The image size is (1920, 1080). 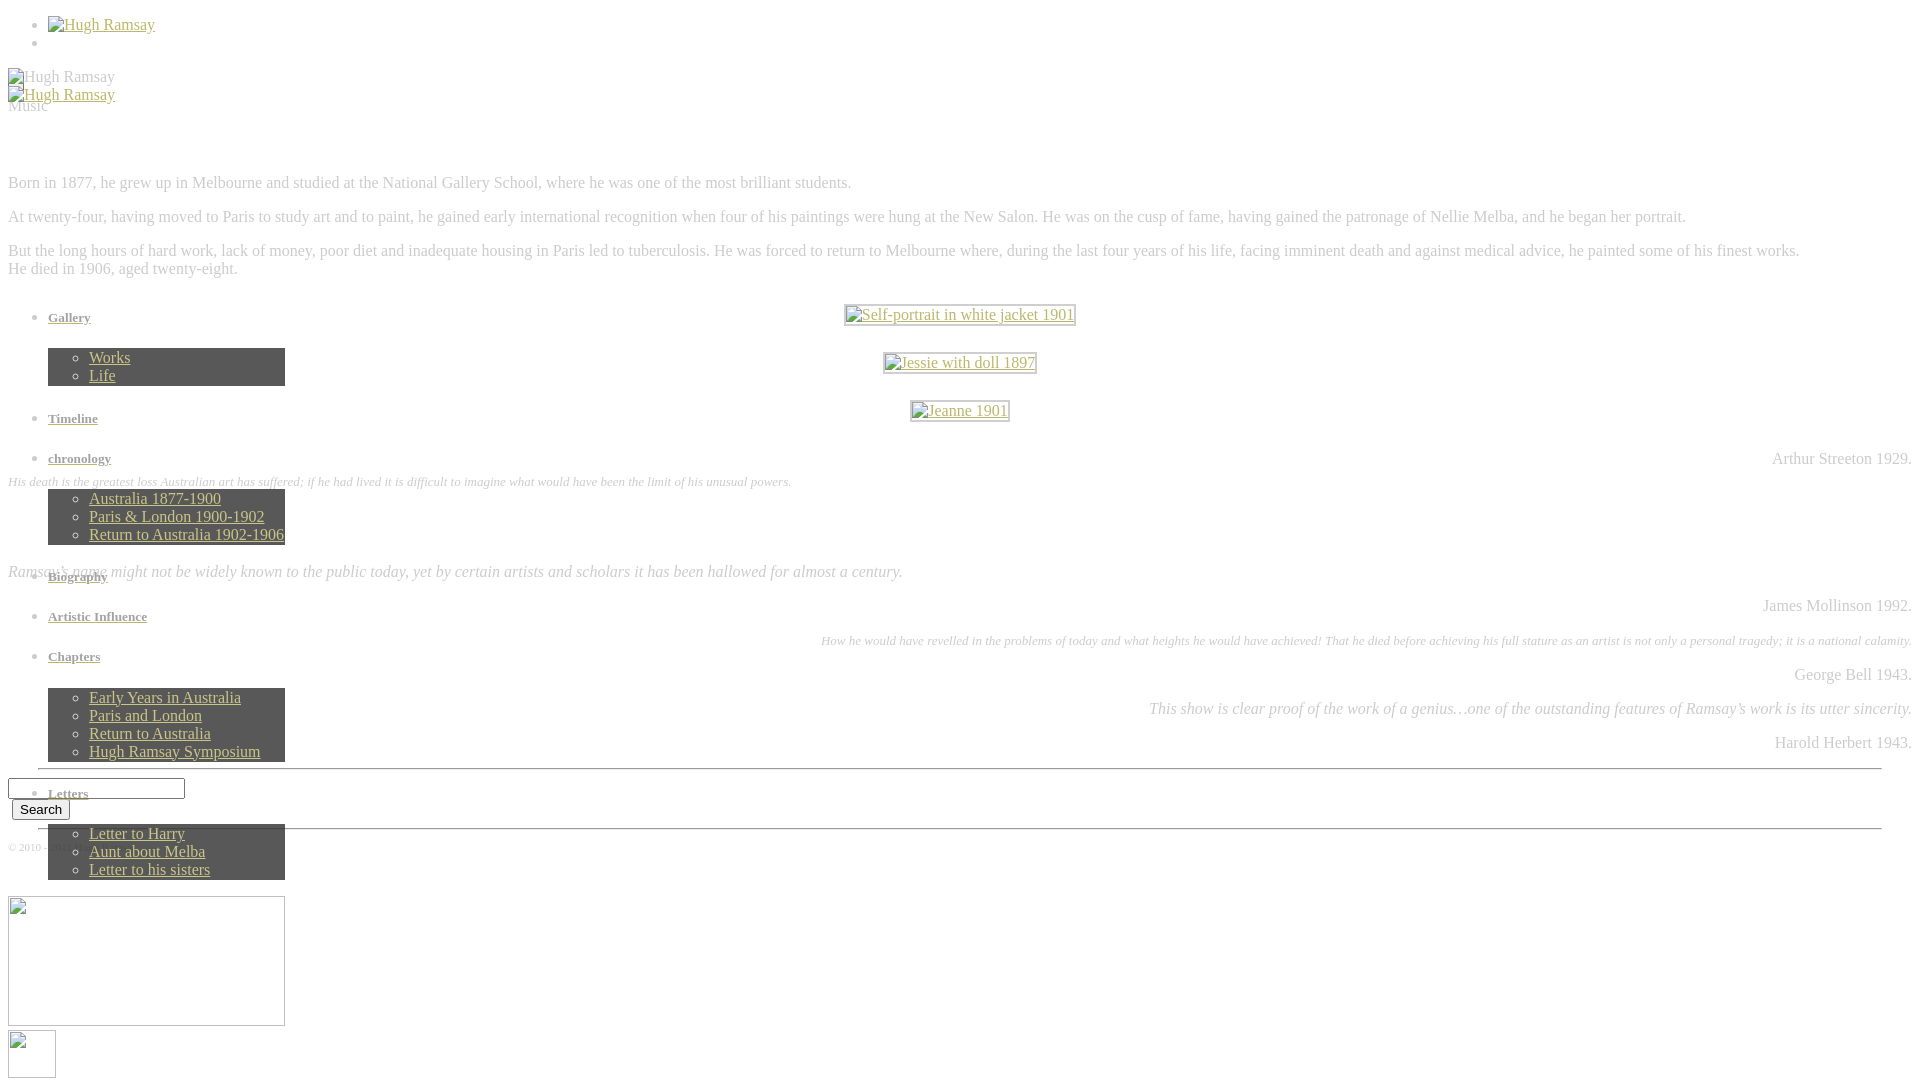 I want to click on Paris & London 1900-1902, so click(x=177, y=516).